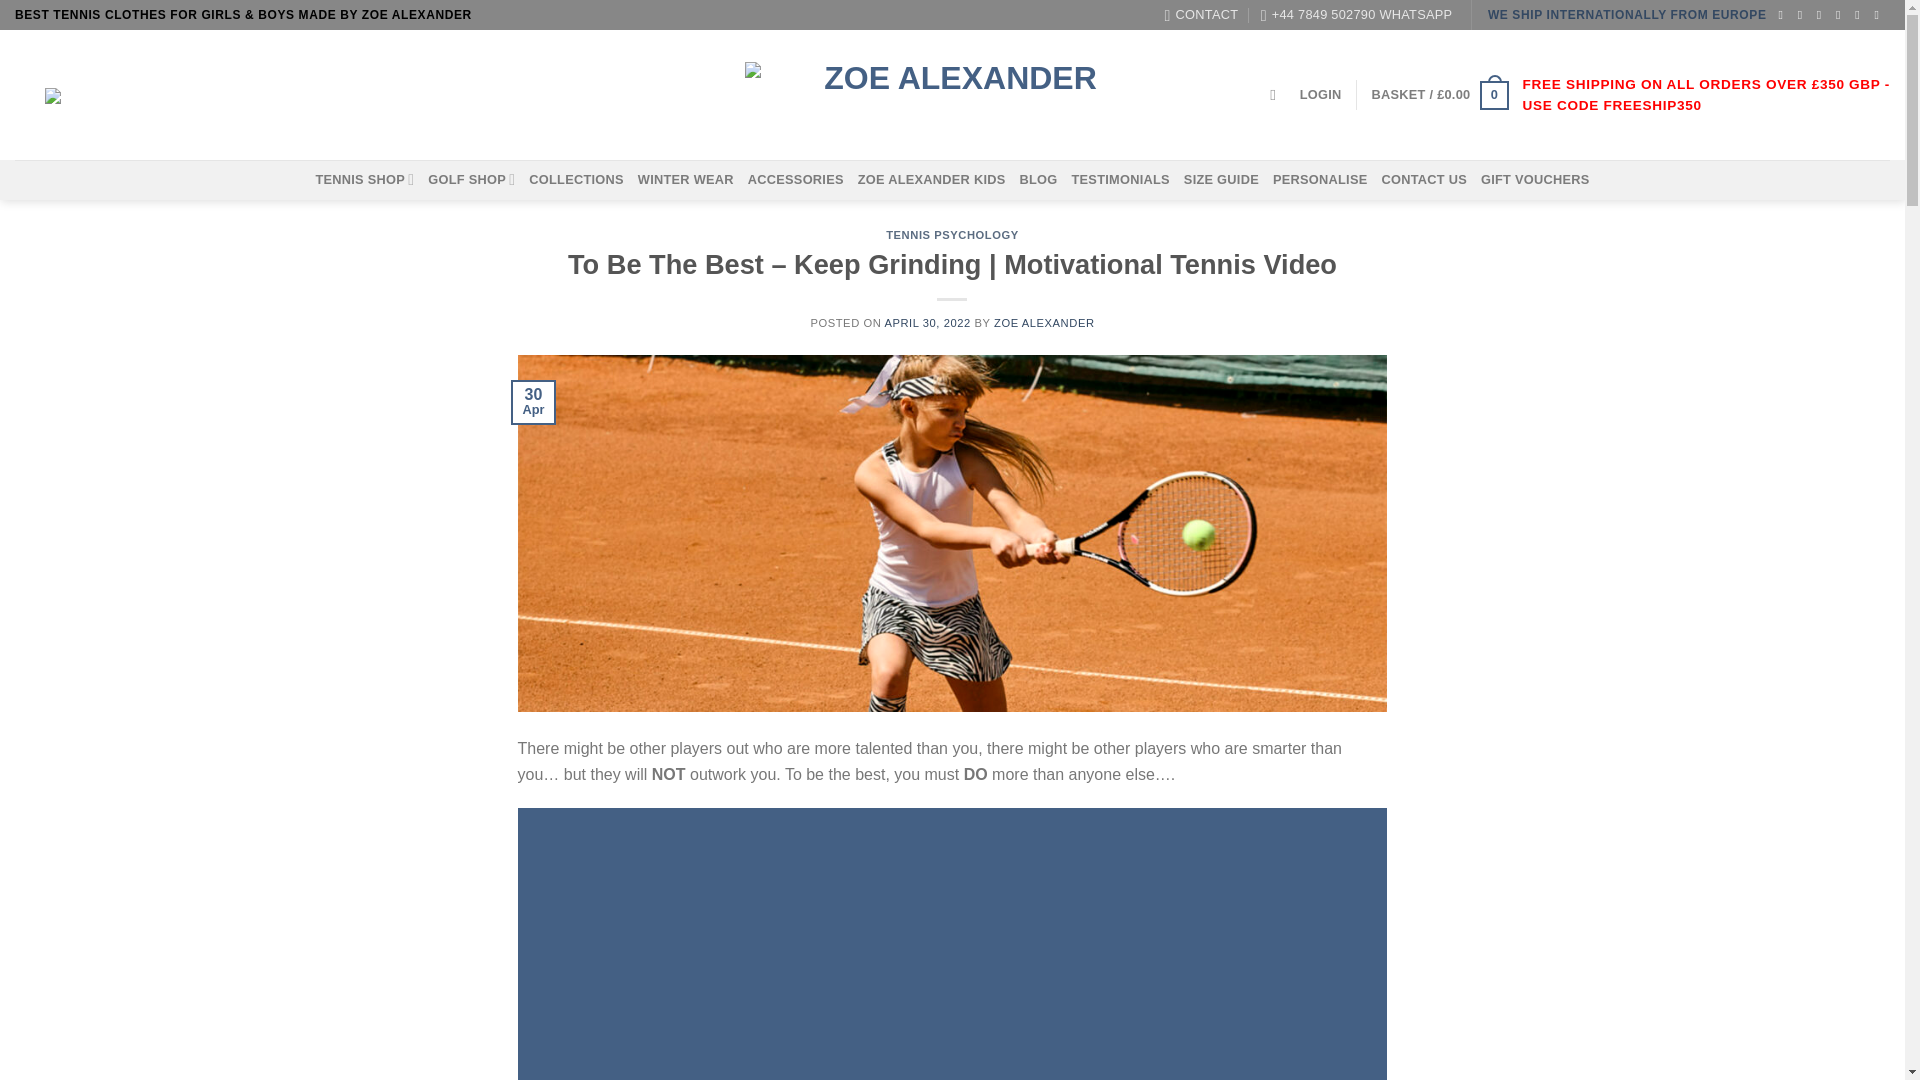 Image resolution: width=1920 pixels, height=1080 pixels. I want to click on ACCESSORIES, so click(796, 180).